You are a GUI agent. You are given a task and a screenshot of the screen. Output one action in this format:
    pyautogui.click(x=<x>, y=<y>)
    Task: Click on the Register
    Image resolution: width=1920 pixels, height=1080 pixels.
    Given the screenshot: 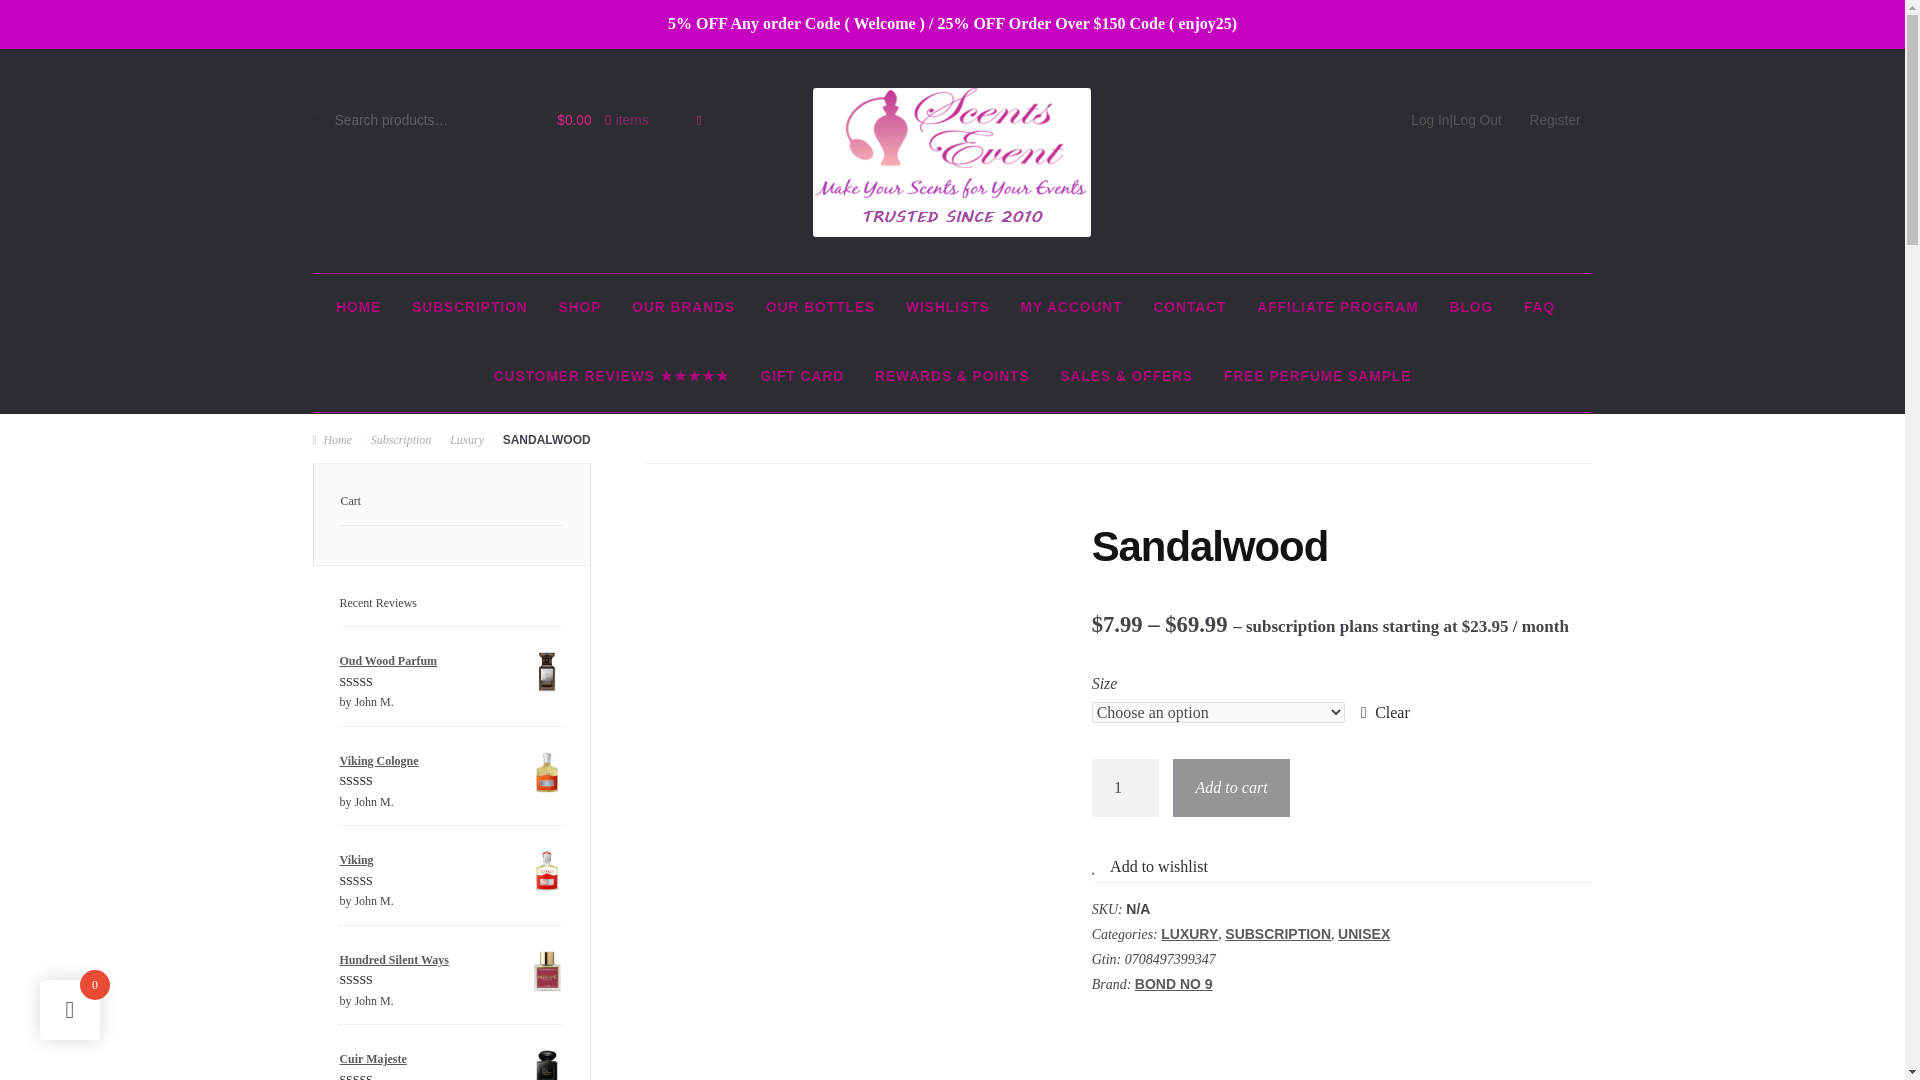 What is the action you would take?
    pyautogui.click(x=1556, y=121)
    